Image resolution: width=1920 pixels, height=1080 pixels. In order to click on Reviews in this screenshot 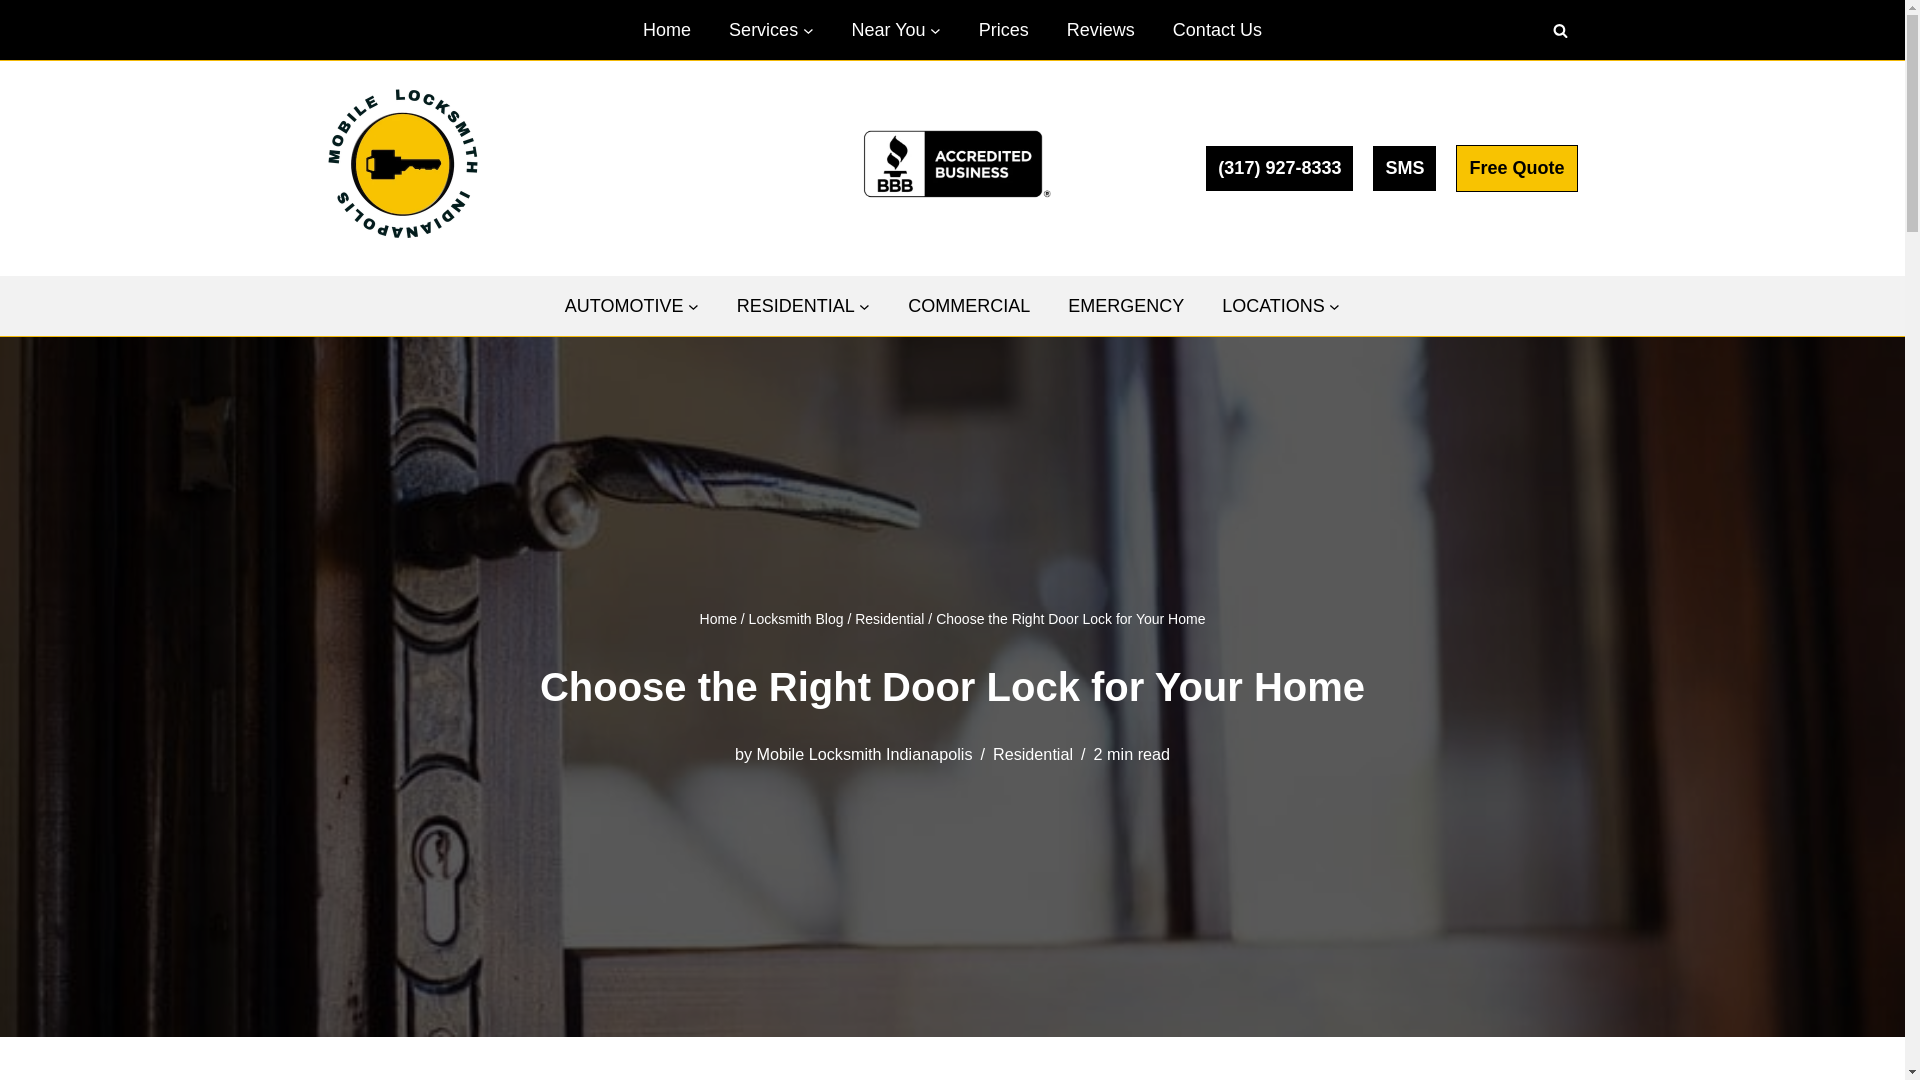, I will do `click(1100, 30)`.